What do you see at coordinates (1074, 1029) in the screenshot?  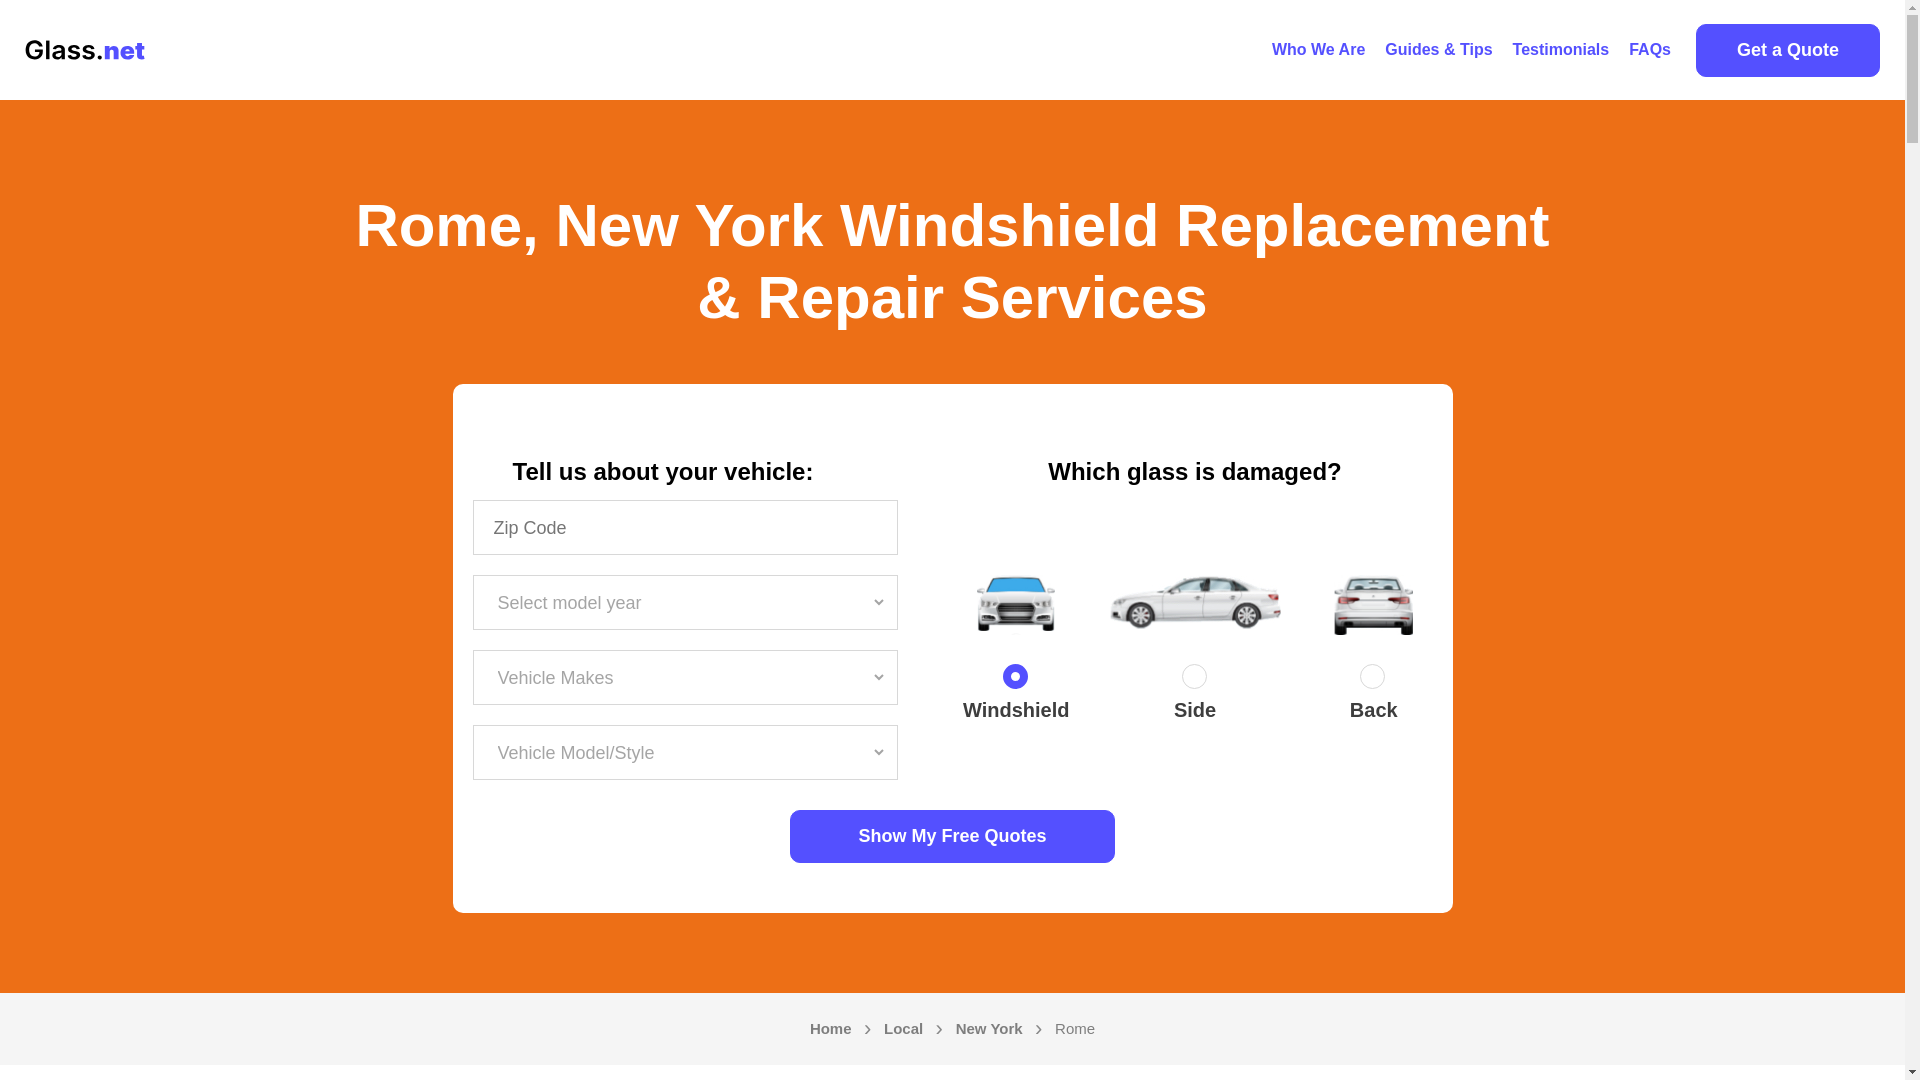 I see `Rome` at bounding box center [1074, 1029].